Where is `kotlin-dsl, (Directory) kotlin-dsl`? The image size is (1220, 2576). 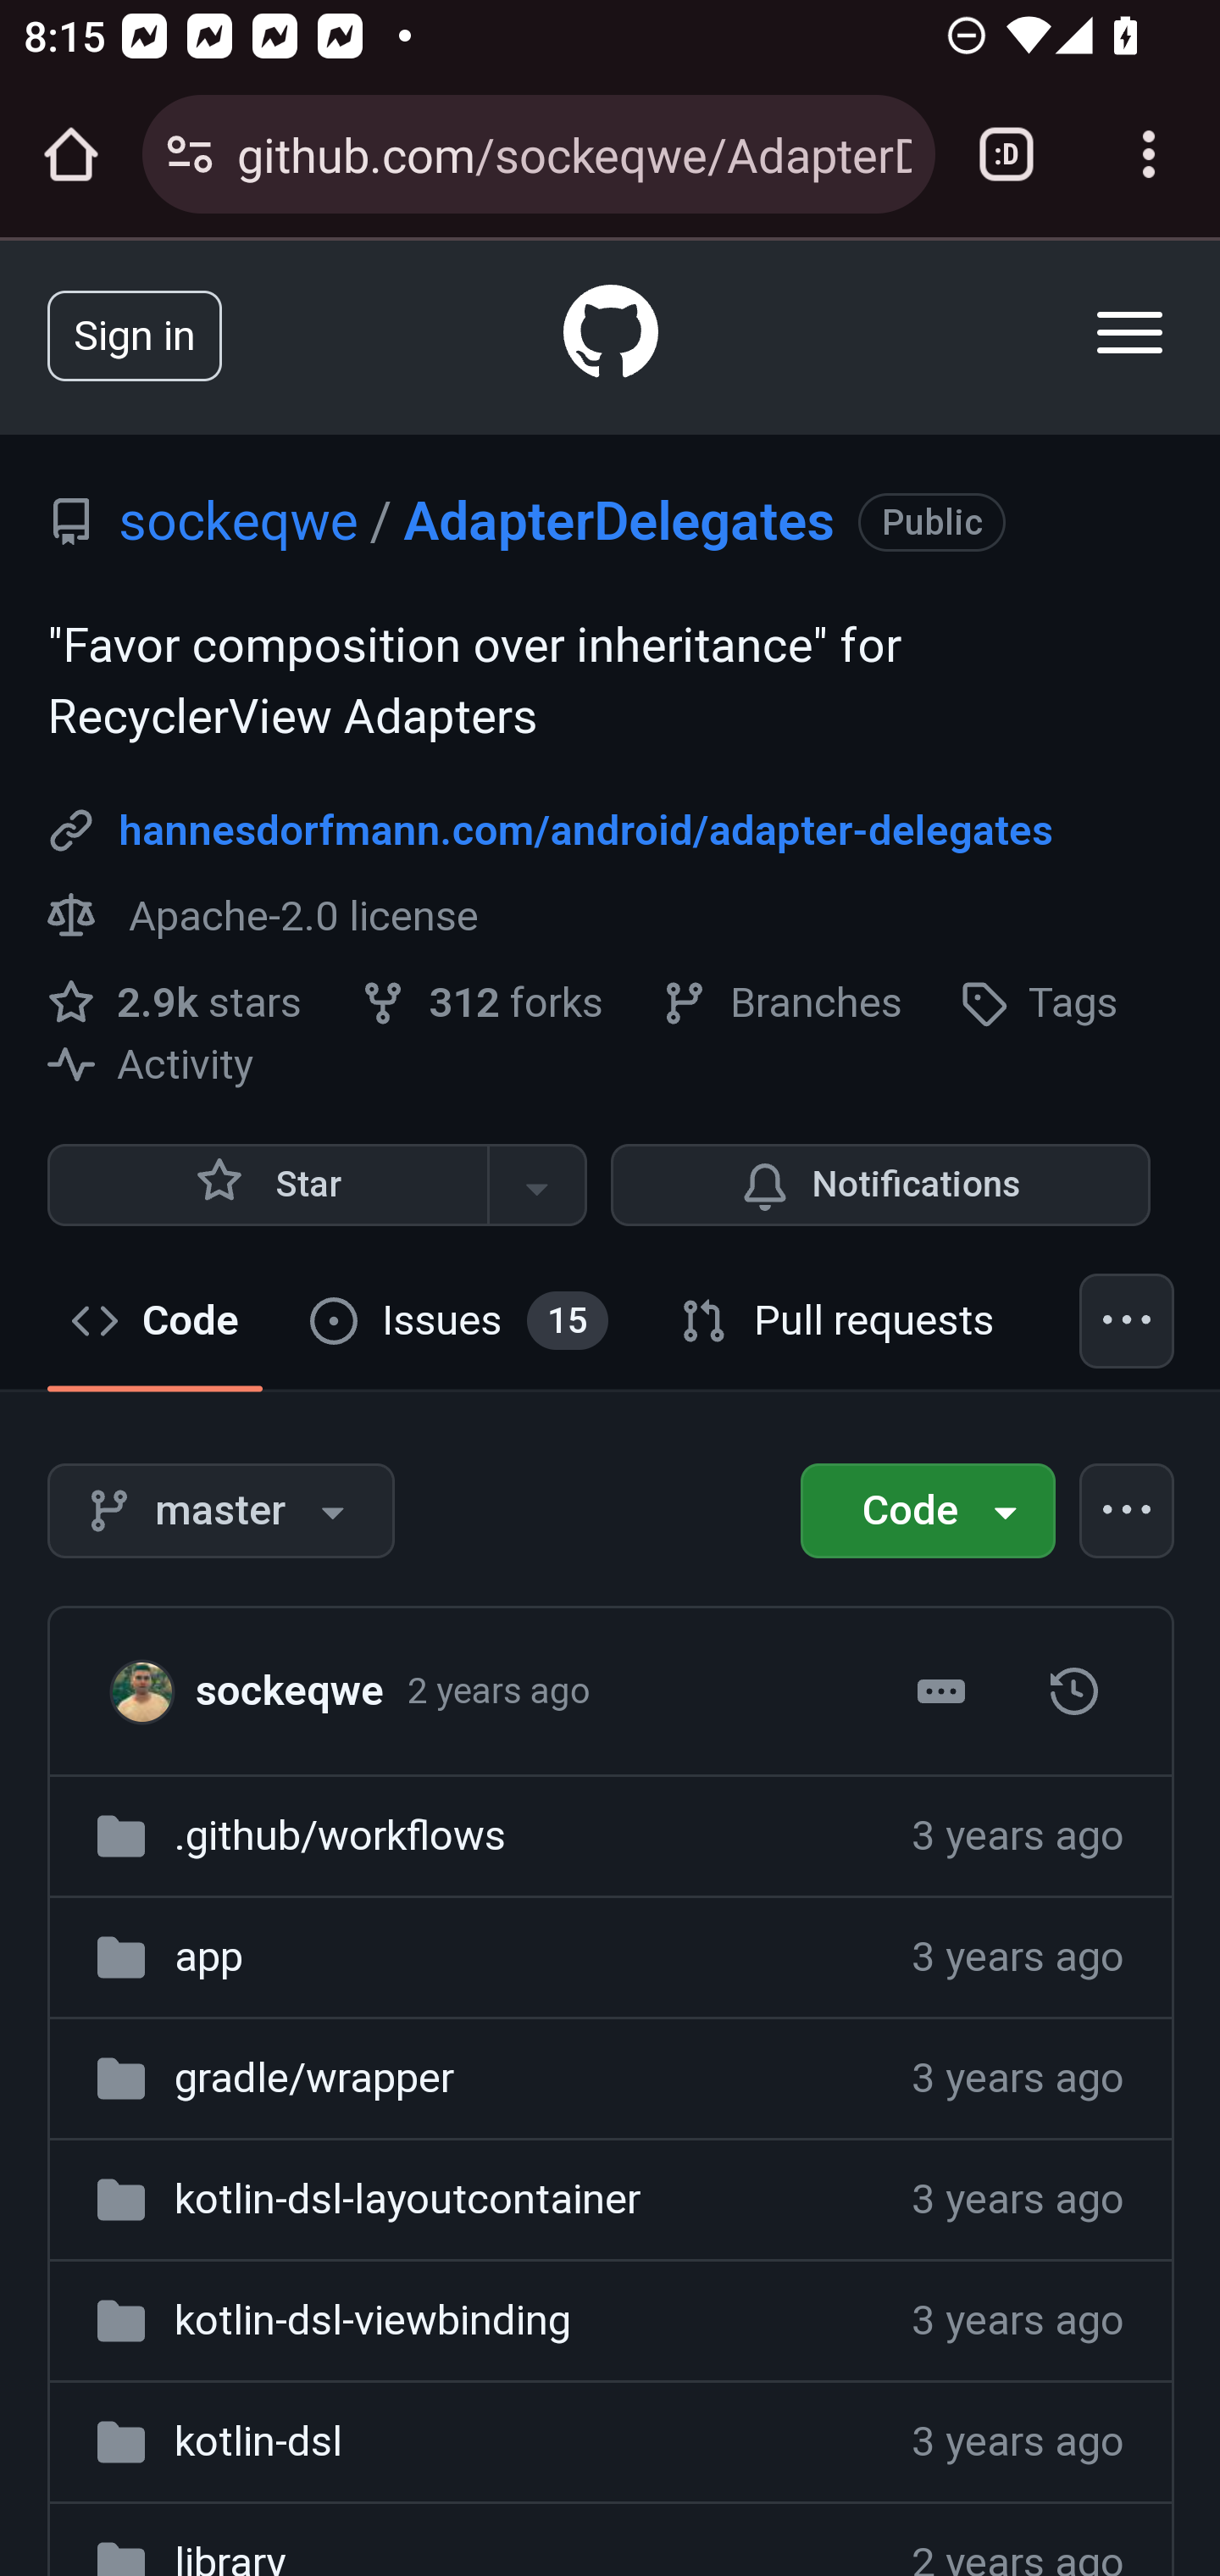 kotlin-dsl, (Directory) kotlin-dsl is located at coordinates (258, 2440).